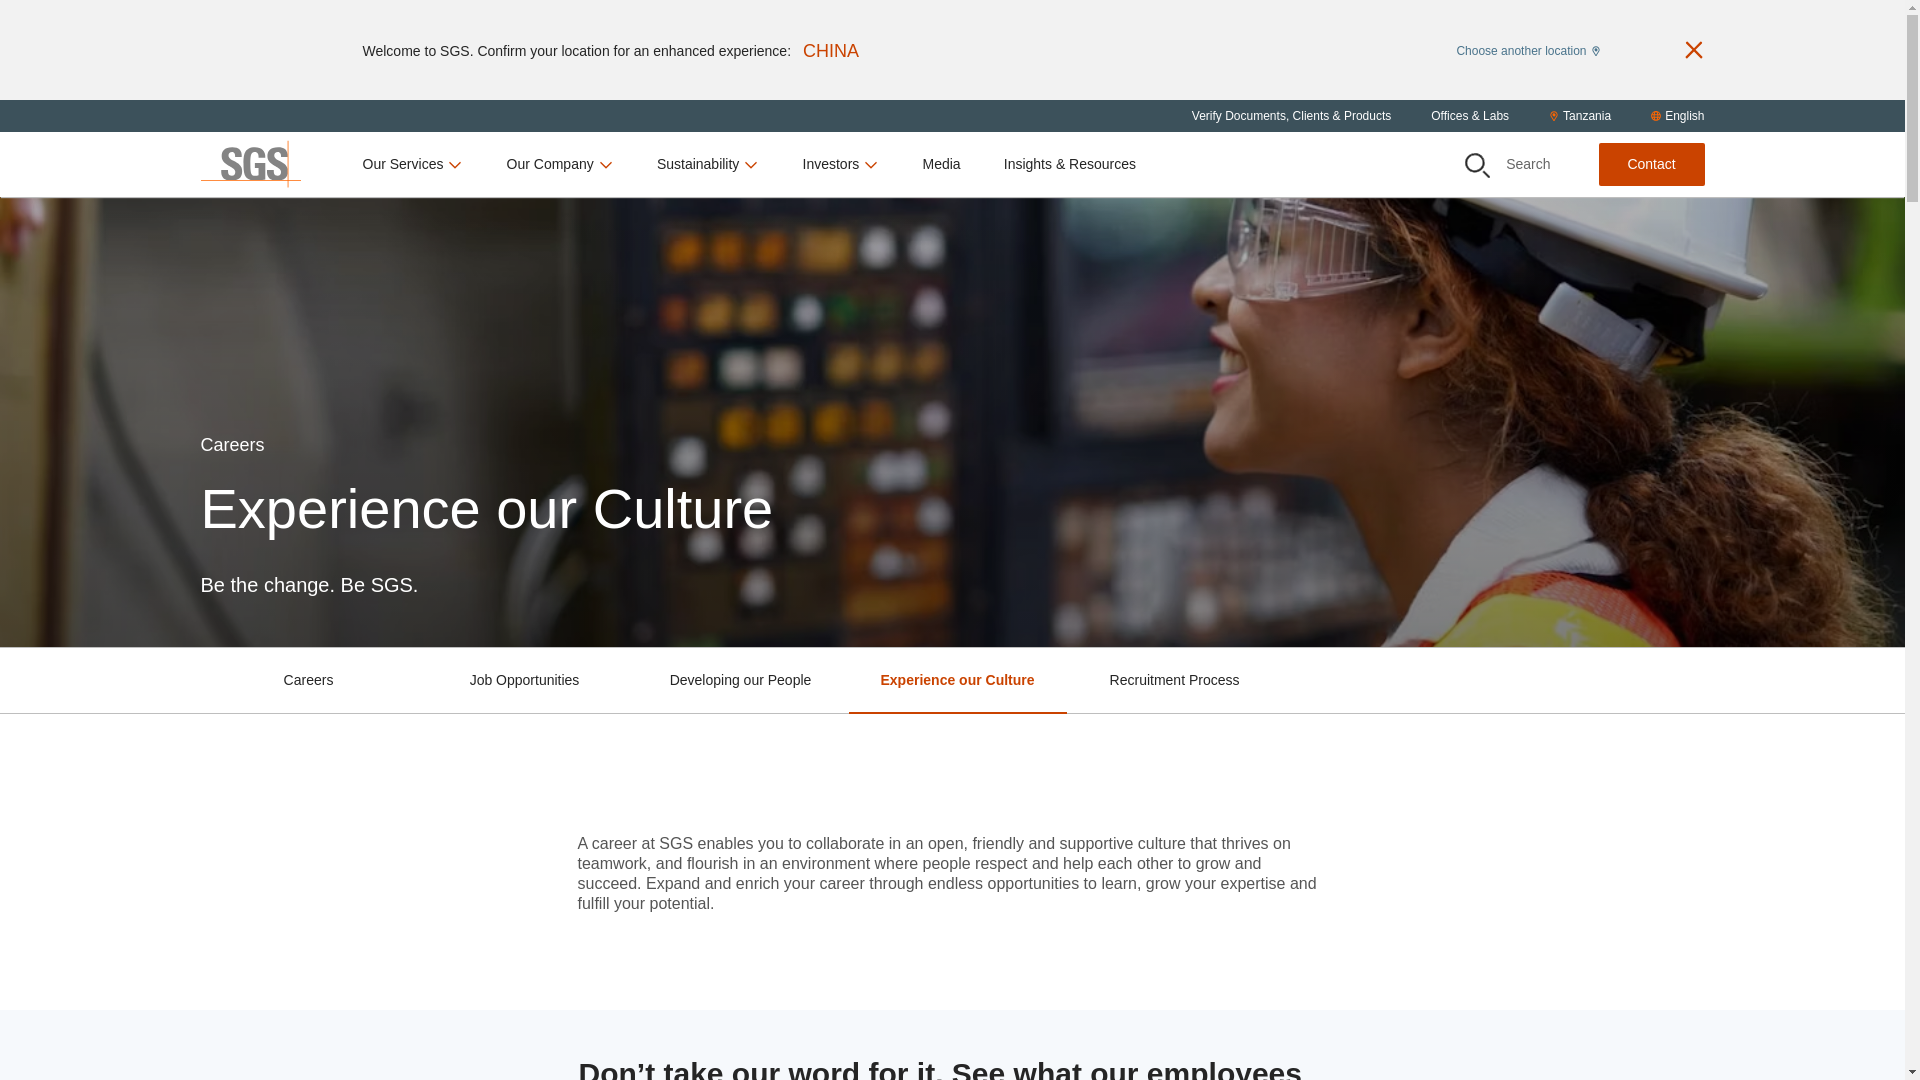  Describe the element at coordinates (940, 164) in the screenshot. I see `Media` at that location.